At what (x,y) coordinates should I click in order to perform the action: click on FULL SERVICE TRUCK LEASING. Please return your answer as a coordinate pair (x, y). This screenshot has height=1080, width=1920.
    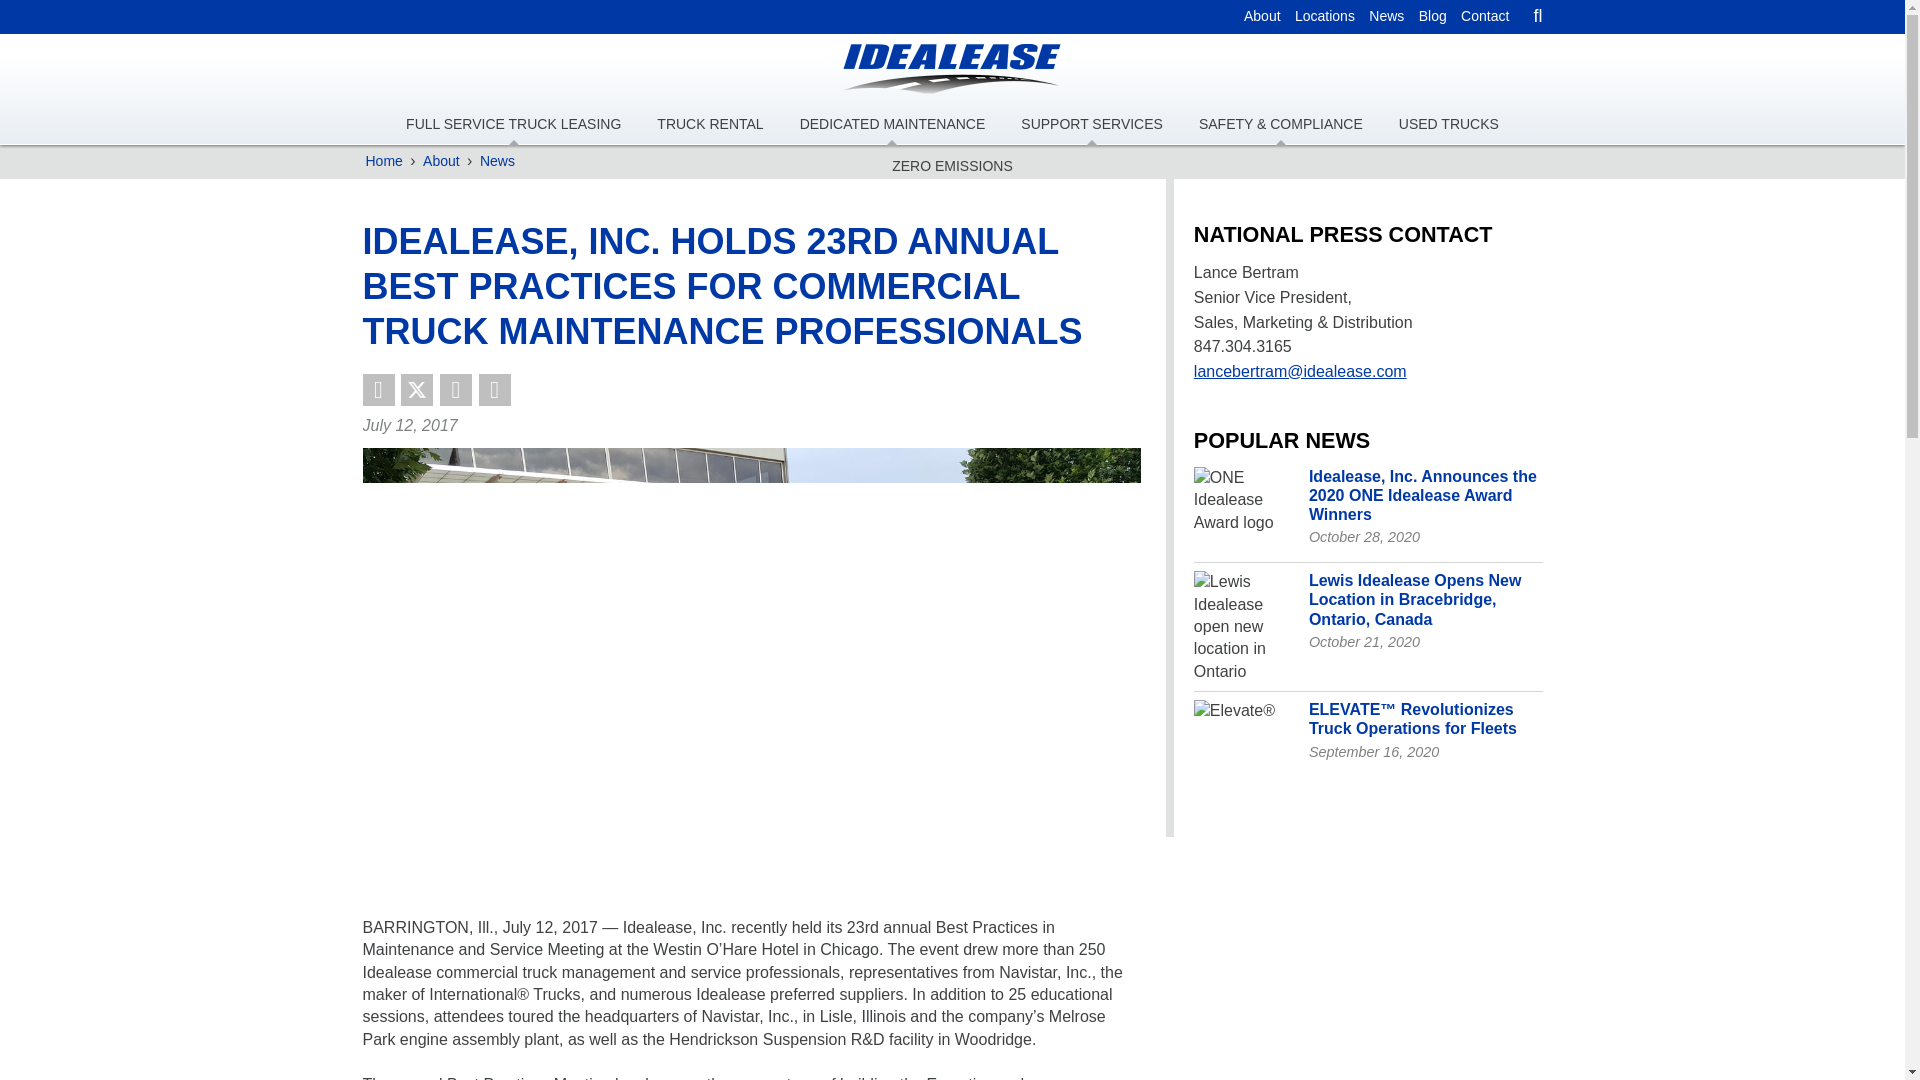
    Looking at the image, I should click on (513, 124).